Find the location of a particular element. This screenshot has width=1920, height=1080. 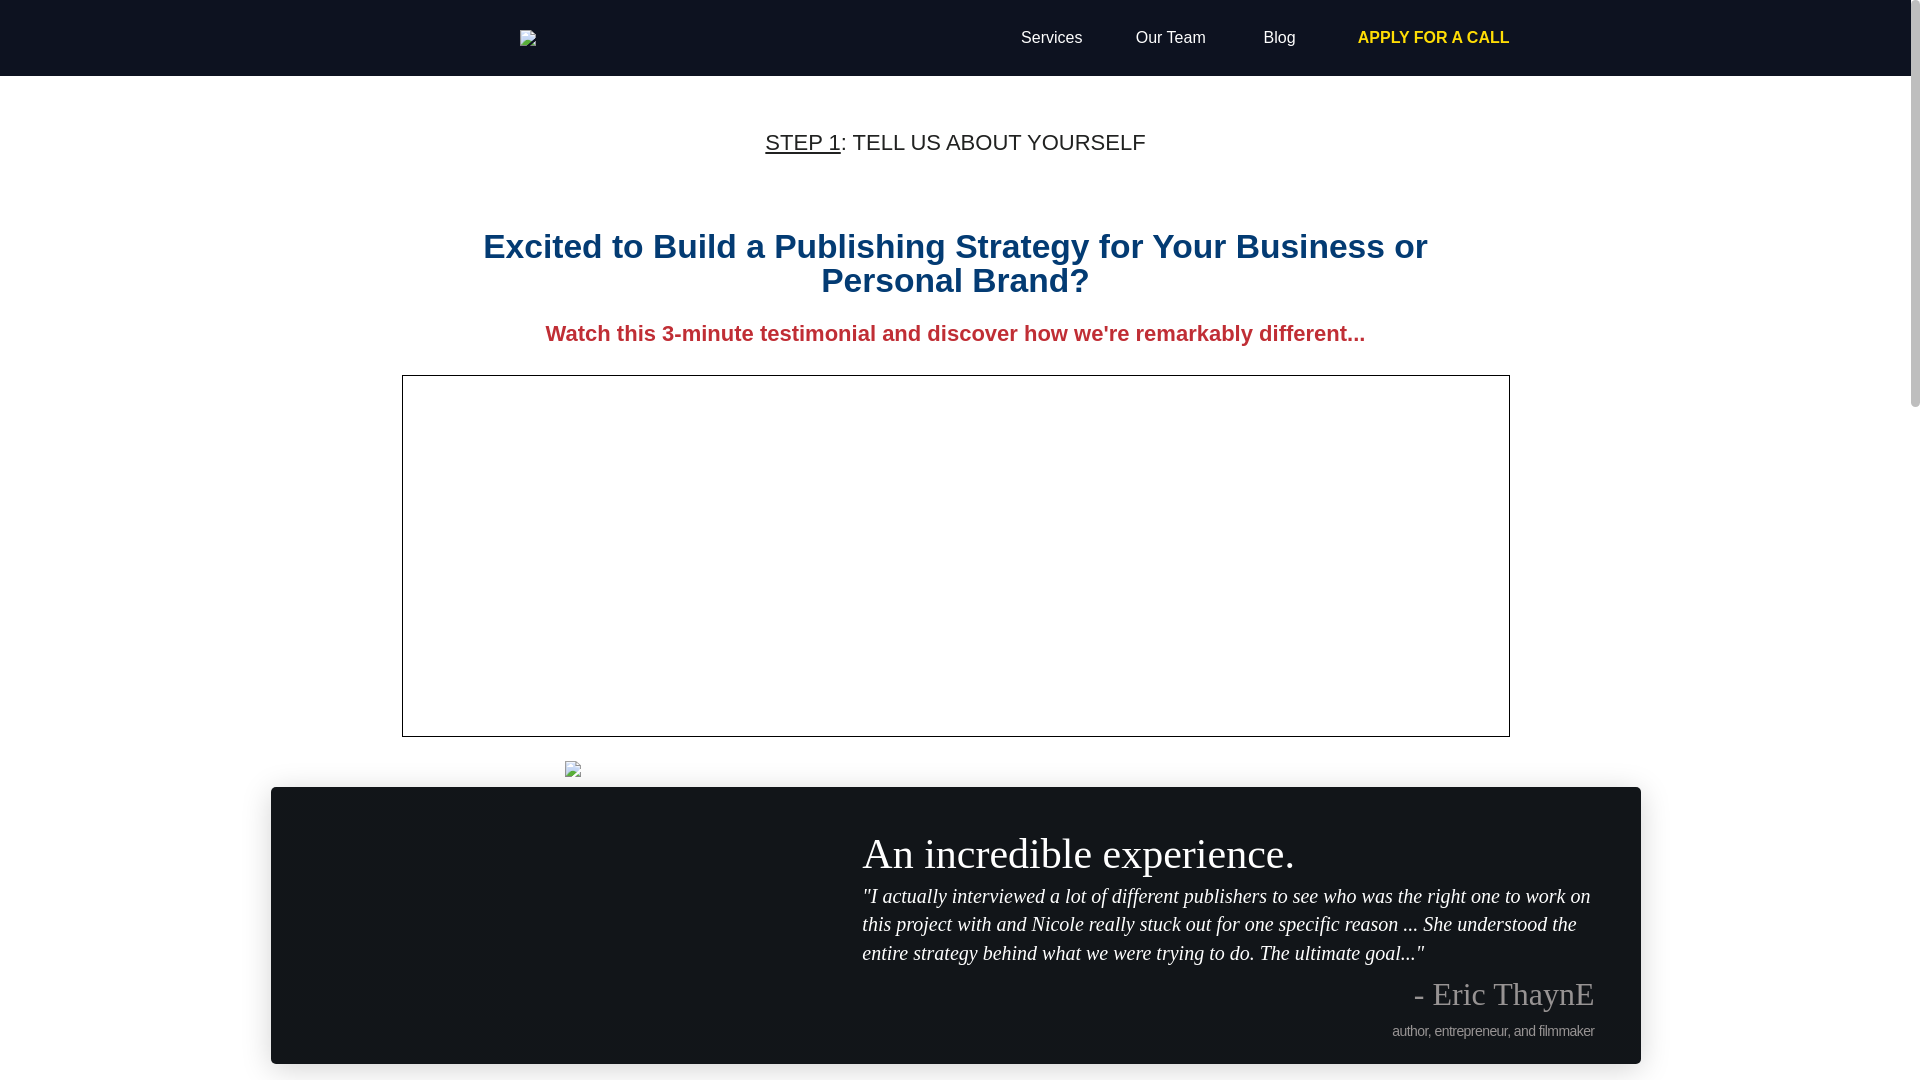

Services is located at coordinates (1052, 38).